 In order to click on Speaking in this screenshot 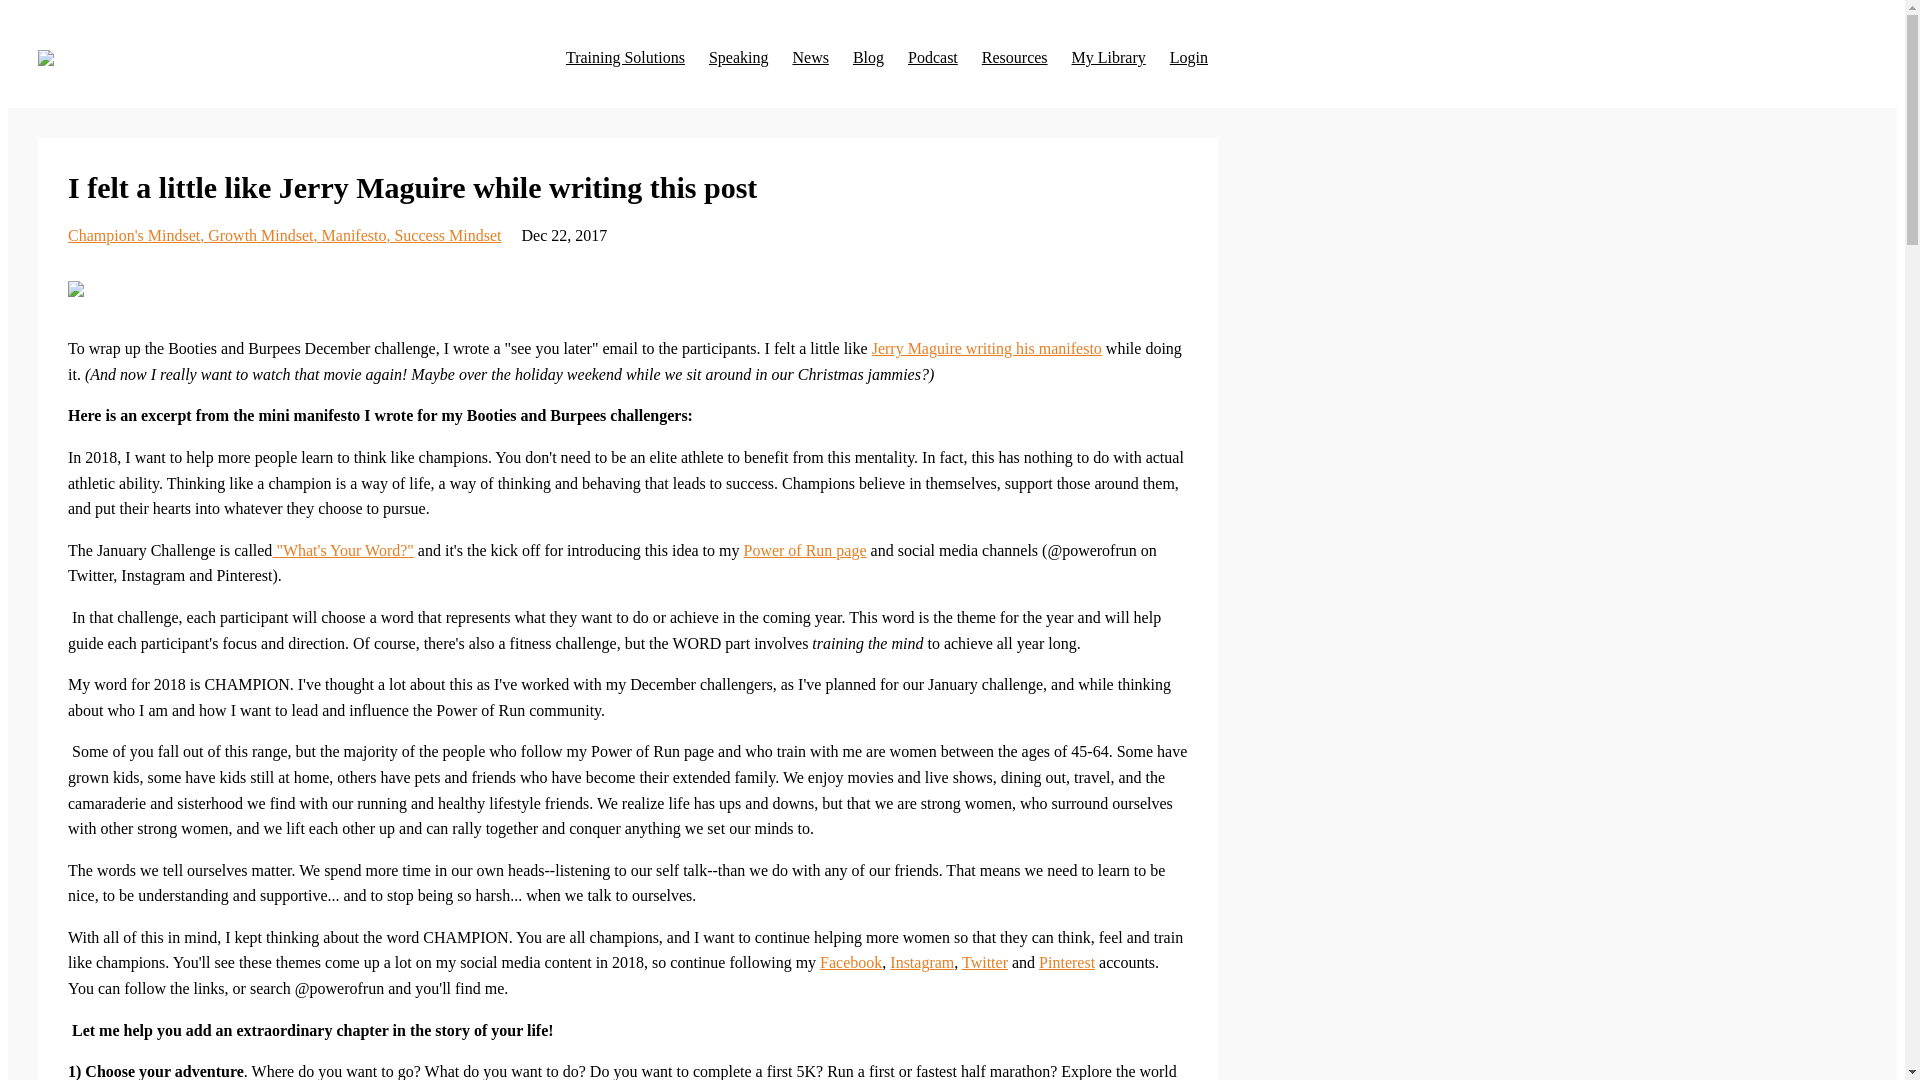, I will do `click(738, 57)`.